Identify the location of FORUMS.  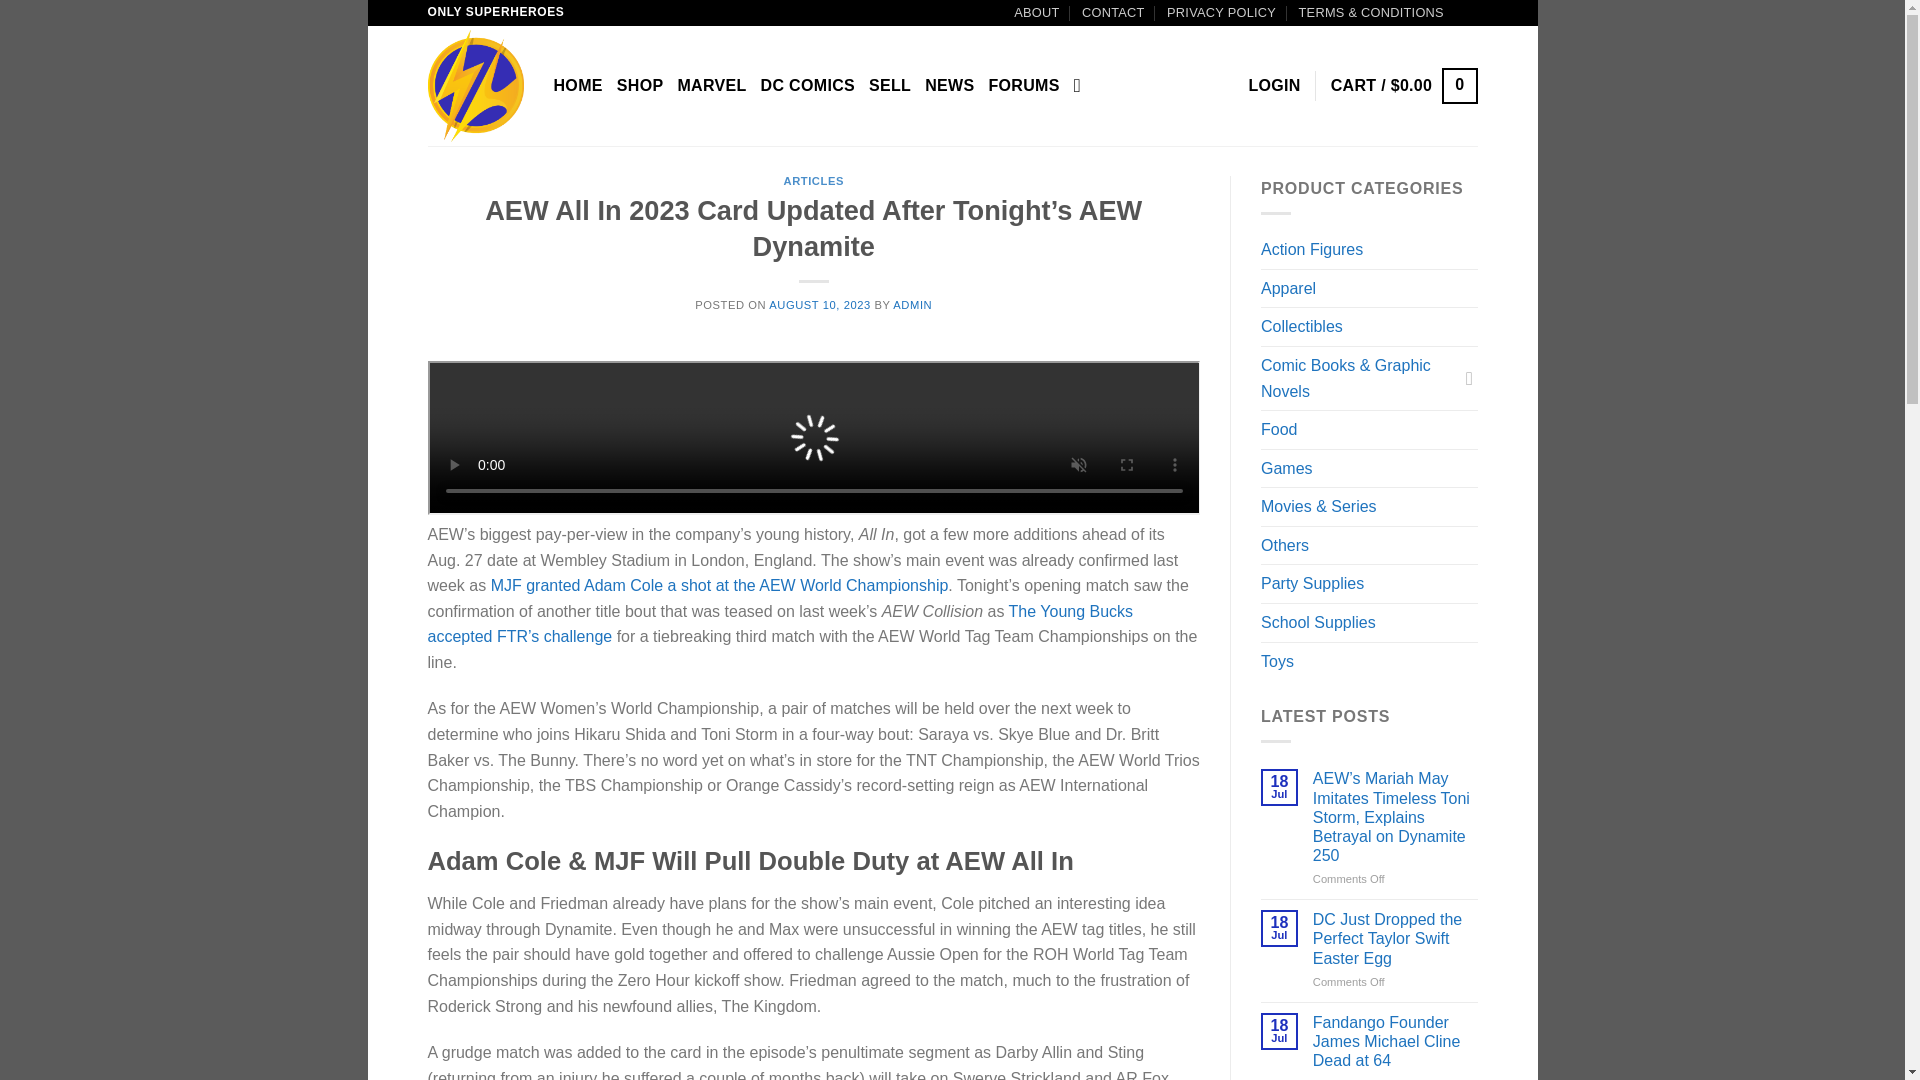
(1024, 86).